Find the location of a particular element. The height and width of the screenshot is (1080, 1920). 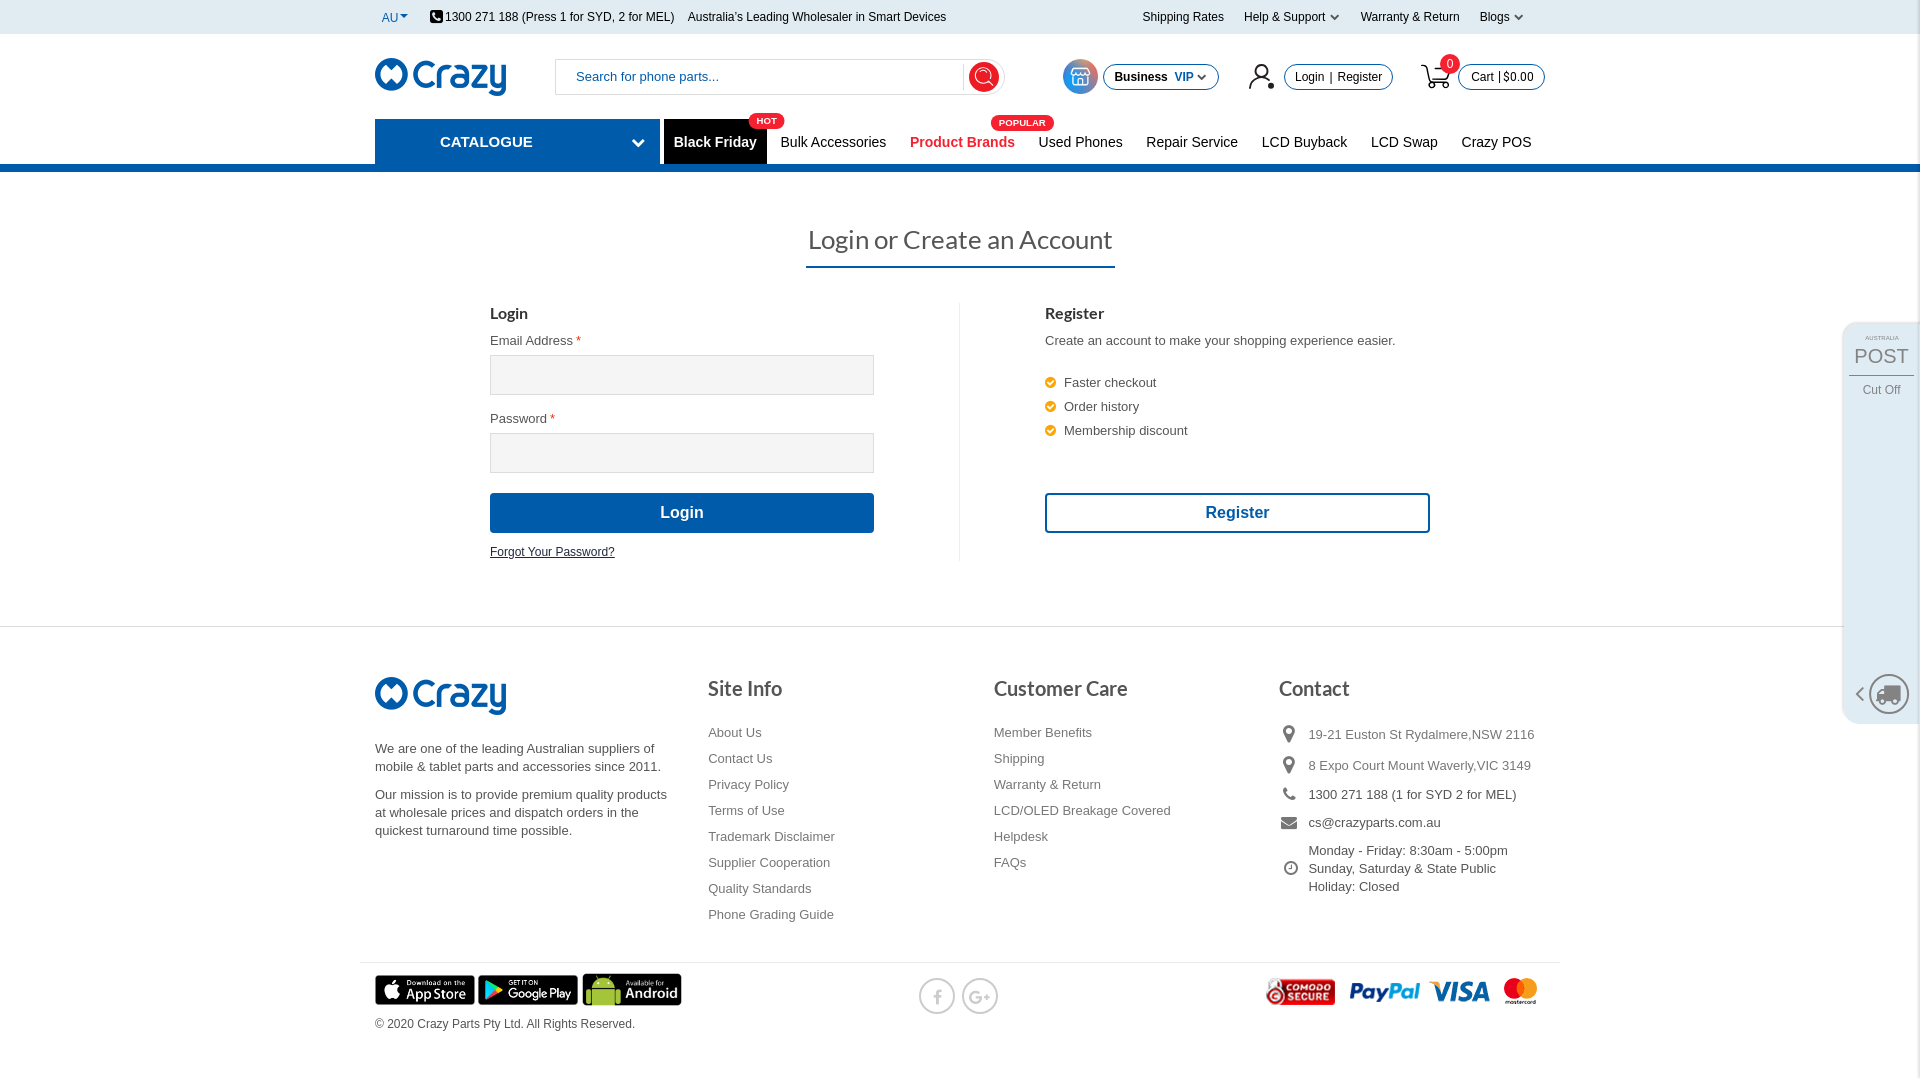

Helpdesk is located at coordinates (1021, 837).